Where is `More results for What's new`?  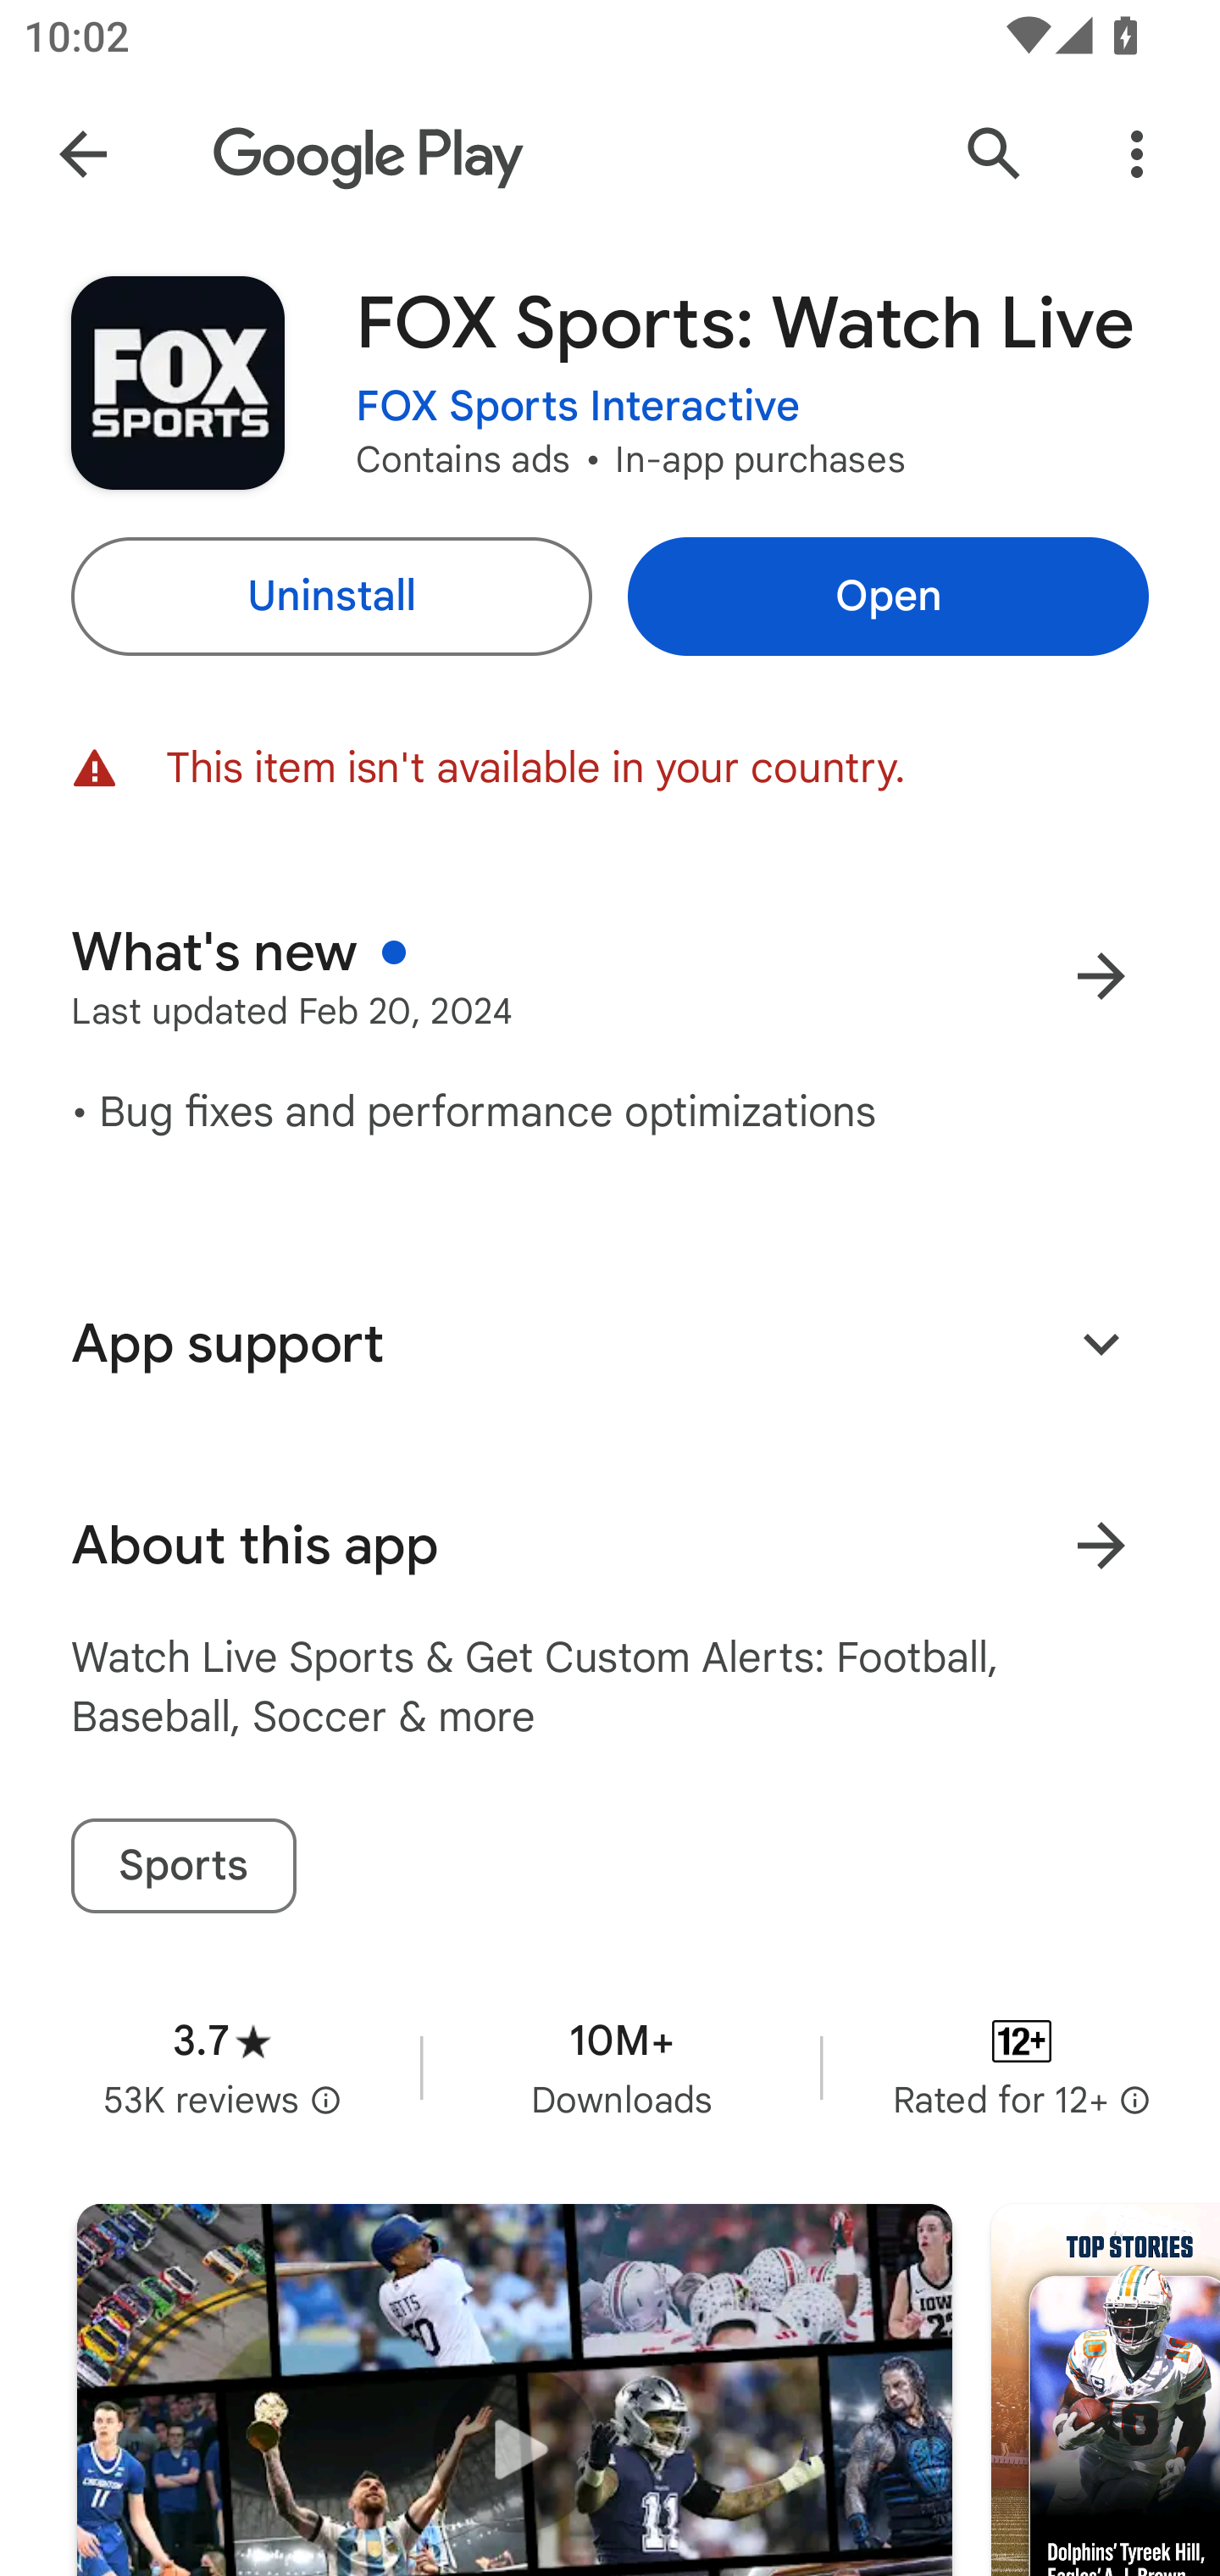
More results for What's new is located at coordinates (1101, 976).